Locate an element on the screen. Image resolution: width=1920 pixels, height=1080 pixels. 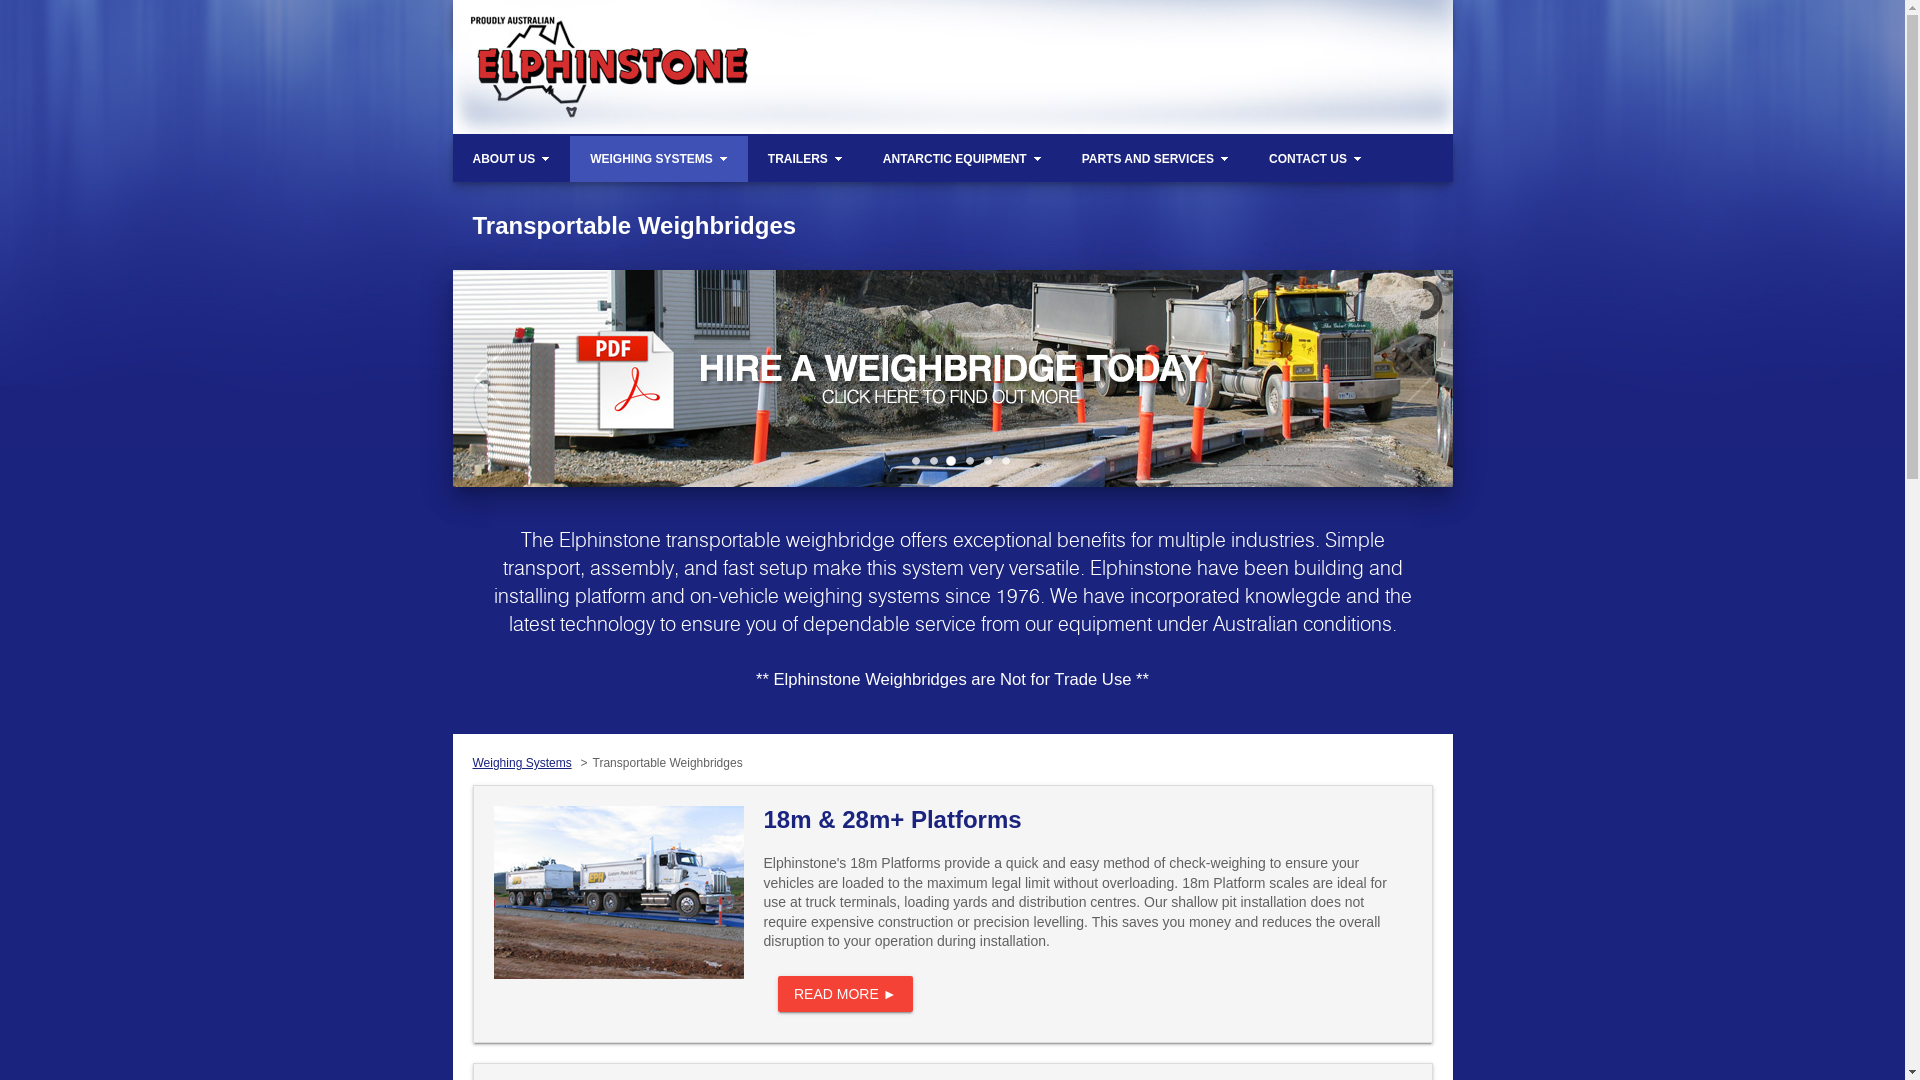
TRAILERS is located at coordinates (806, 159).